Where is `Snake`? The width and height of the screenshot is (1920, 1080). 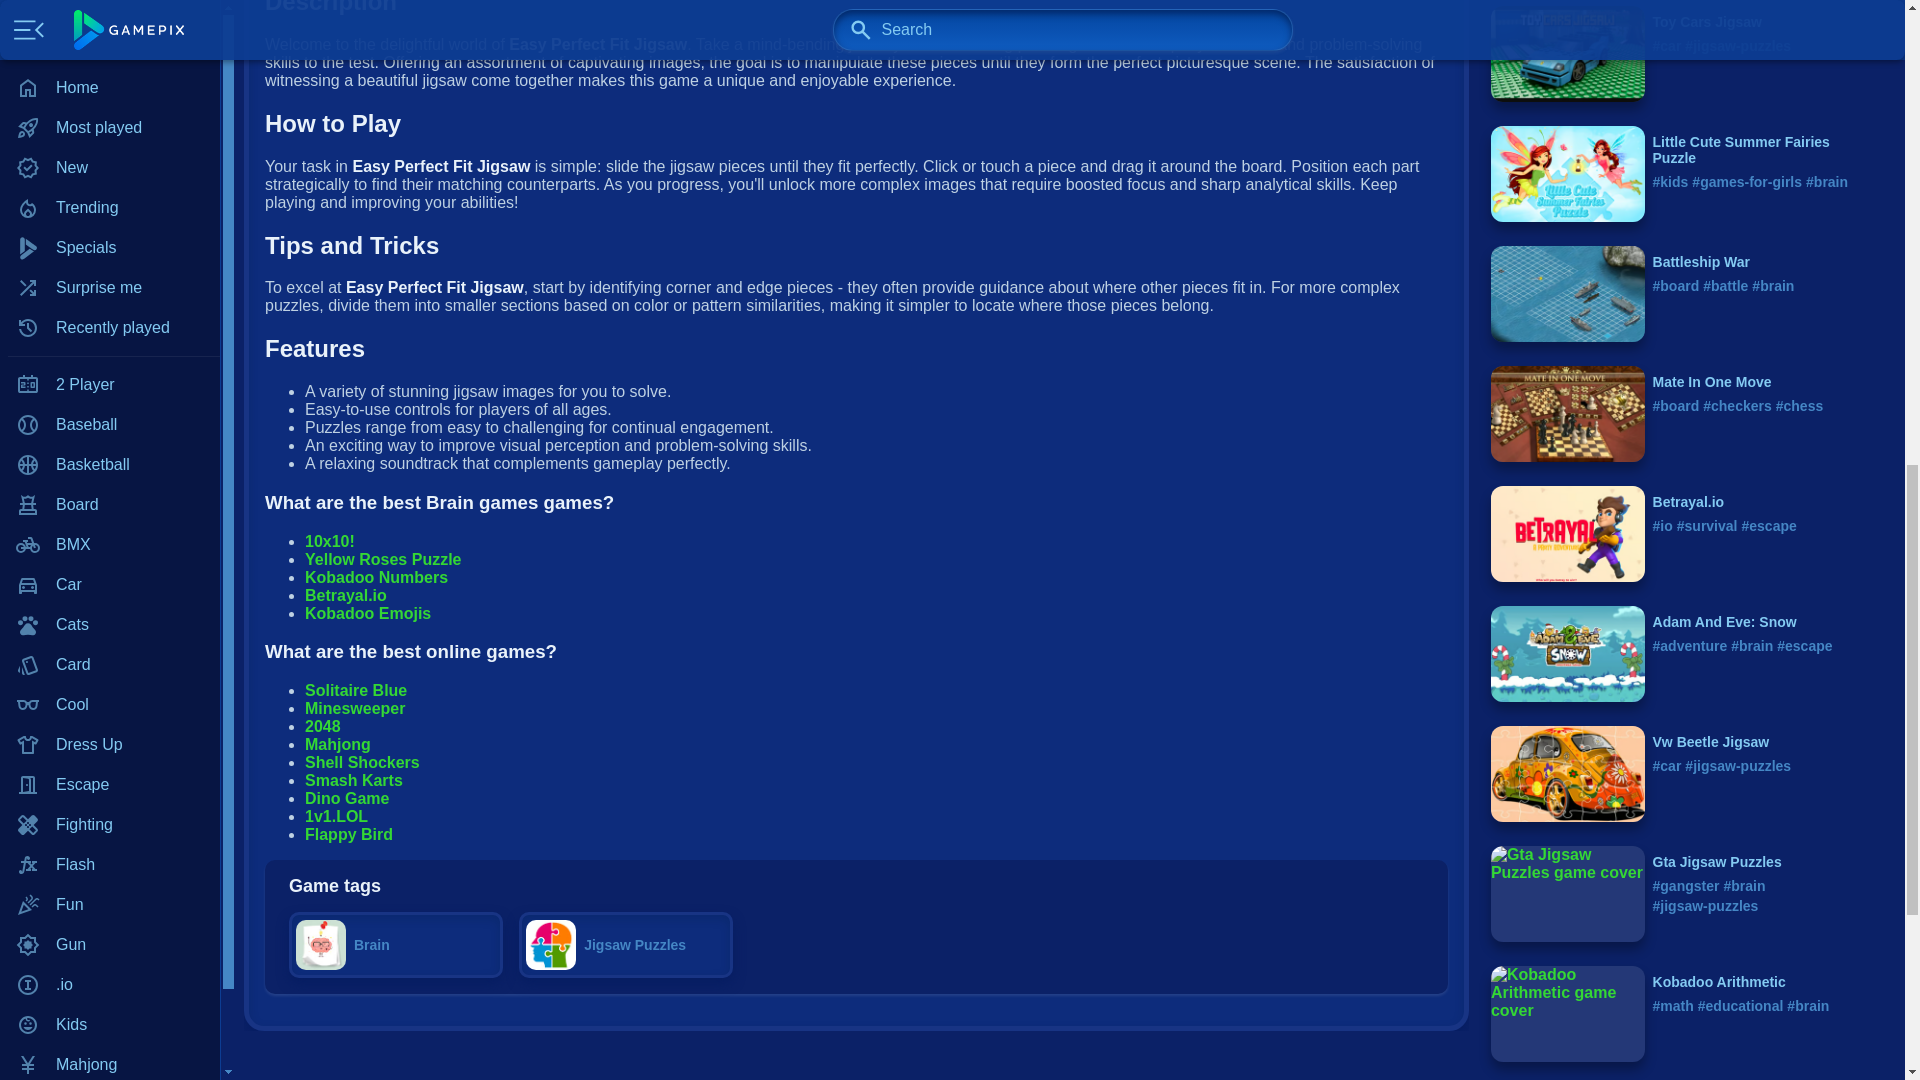
Snake is located at coordinates (110, 345).